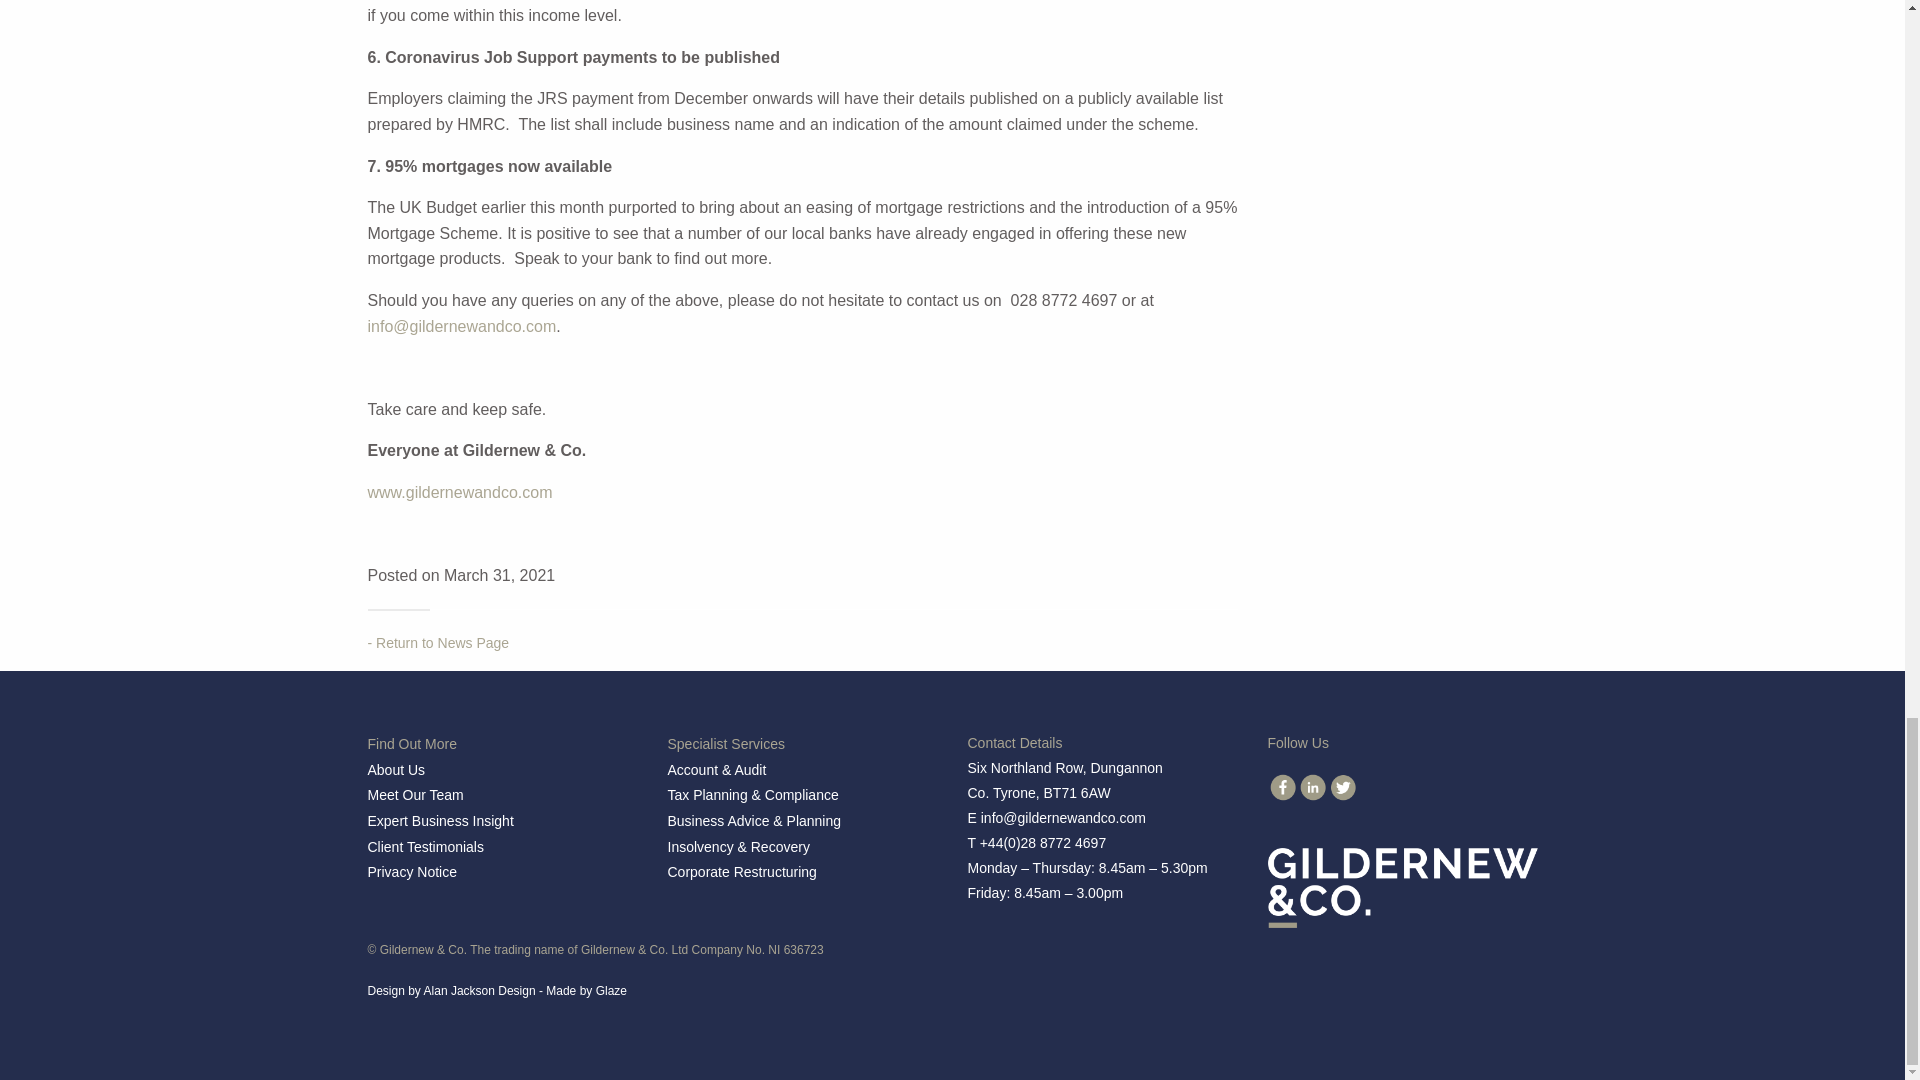 The image size is (1920, 1080). What do you see at coordinates (439, 643) in the screenshot?
I see `- Return to News Page` at bounding box center [439, 643].